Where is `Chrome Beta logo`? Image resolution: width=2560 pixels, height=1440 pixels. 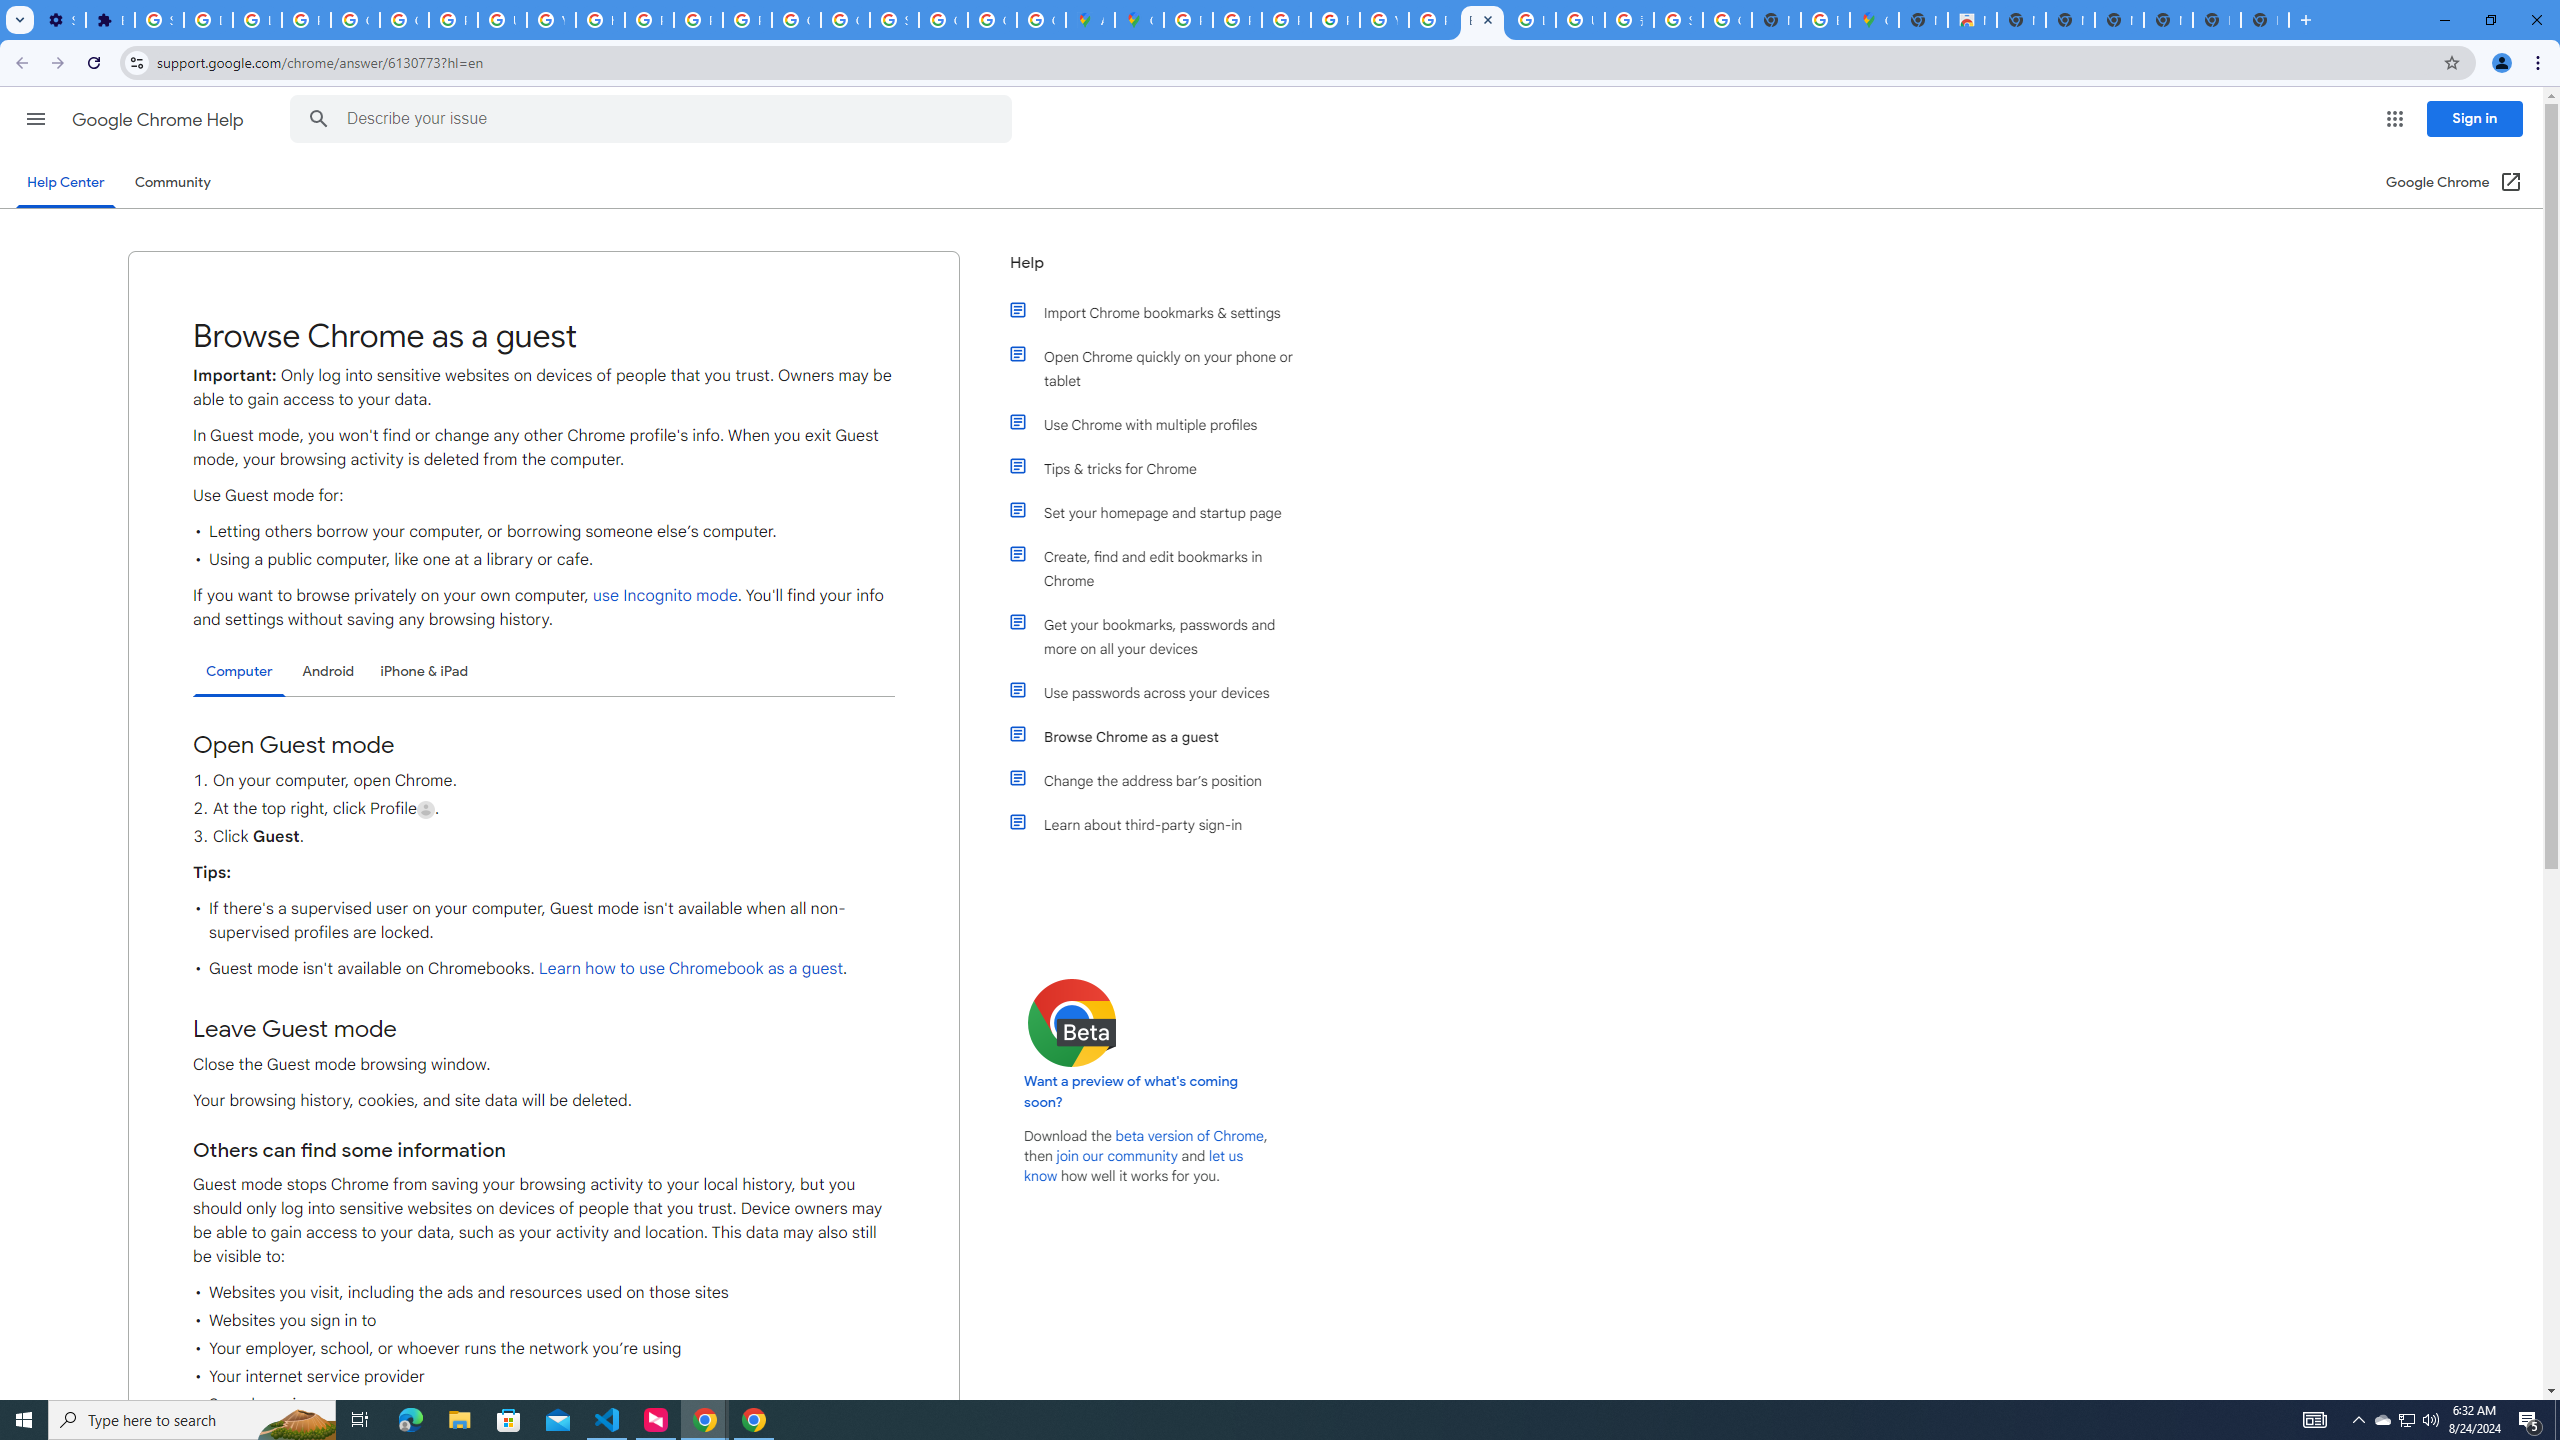 Chrome Beta logo is located at coordinates (1072, 1022).